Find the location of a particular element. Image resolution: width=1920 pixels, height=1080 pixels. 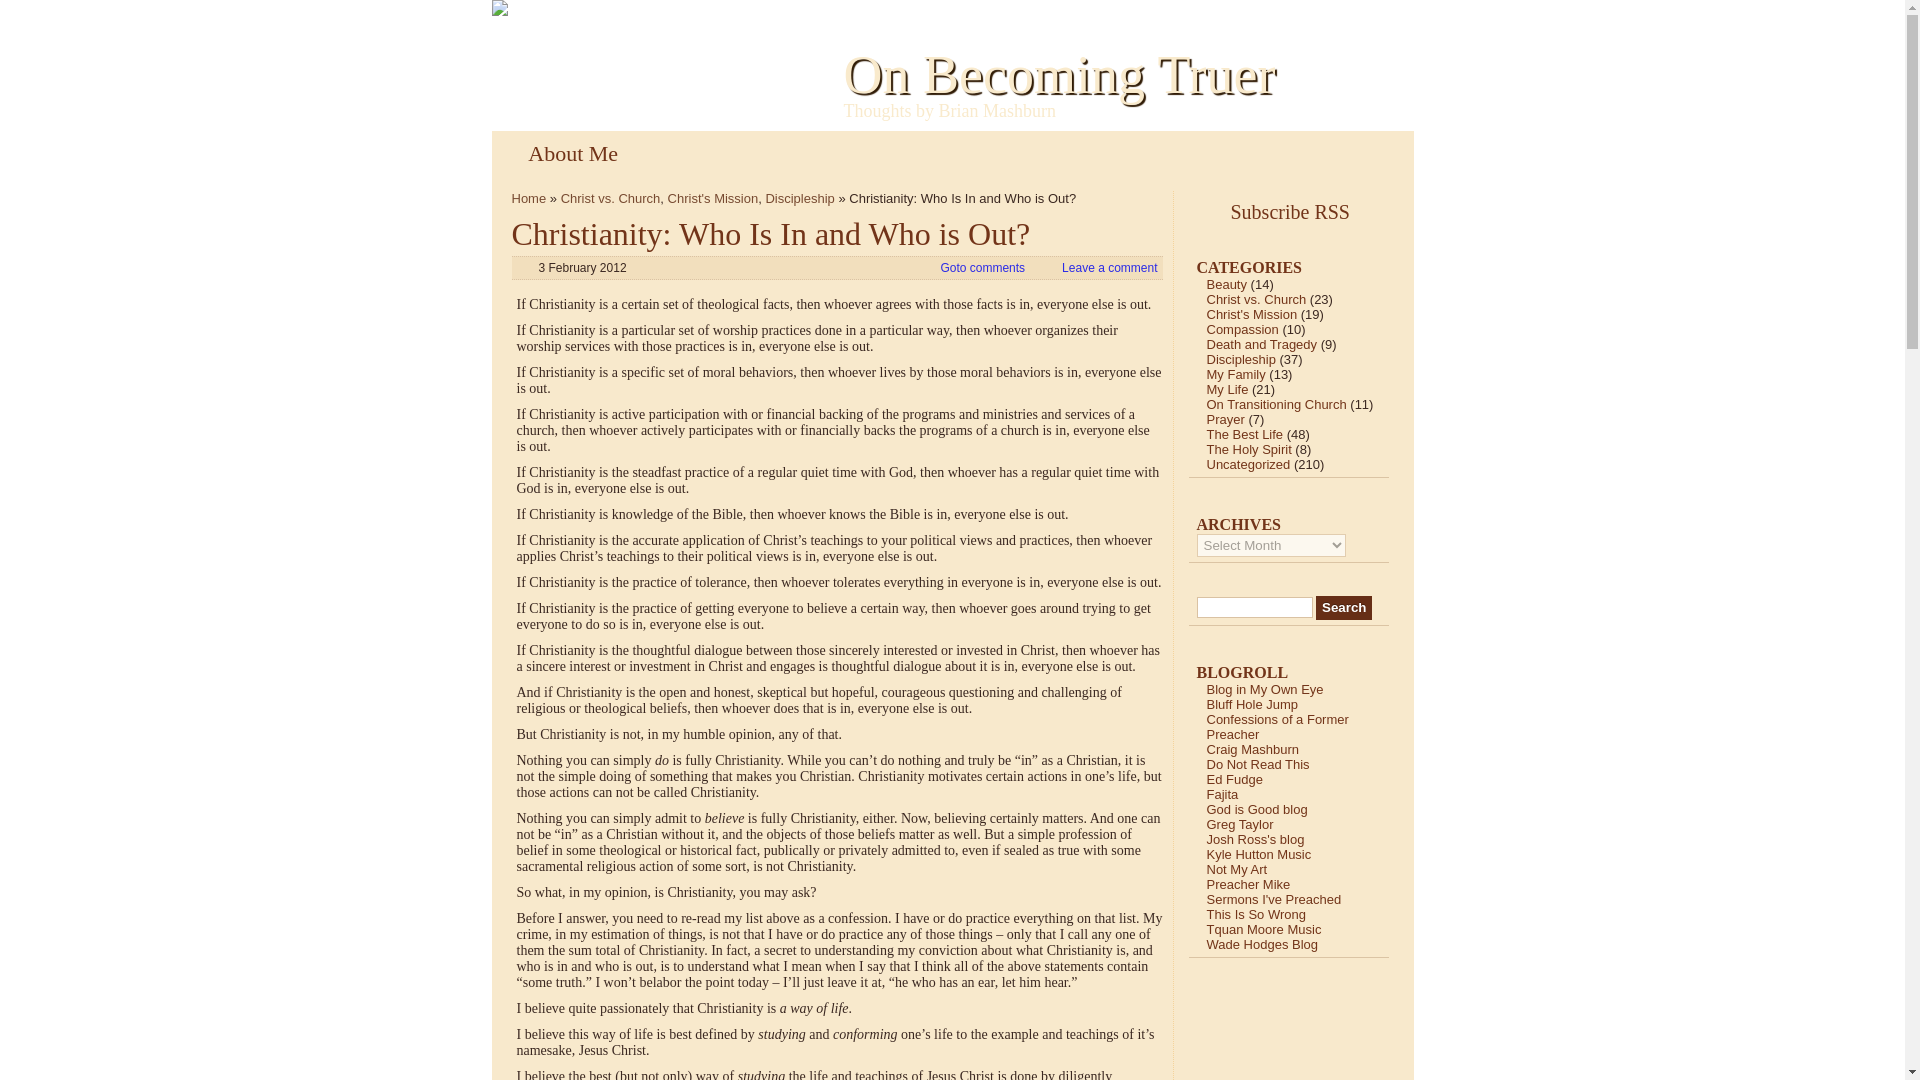

On Becoming Truer is located at coordinates (1060, 74).